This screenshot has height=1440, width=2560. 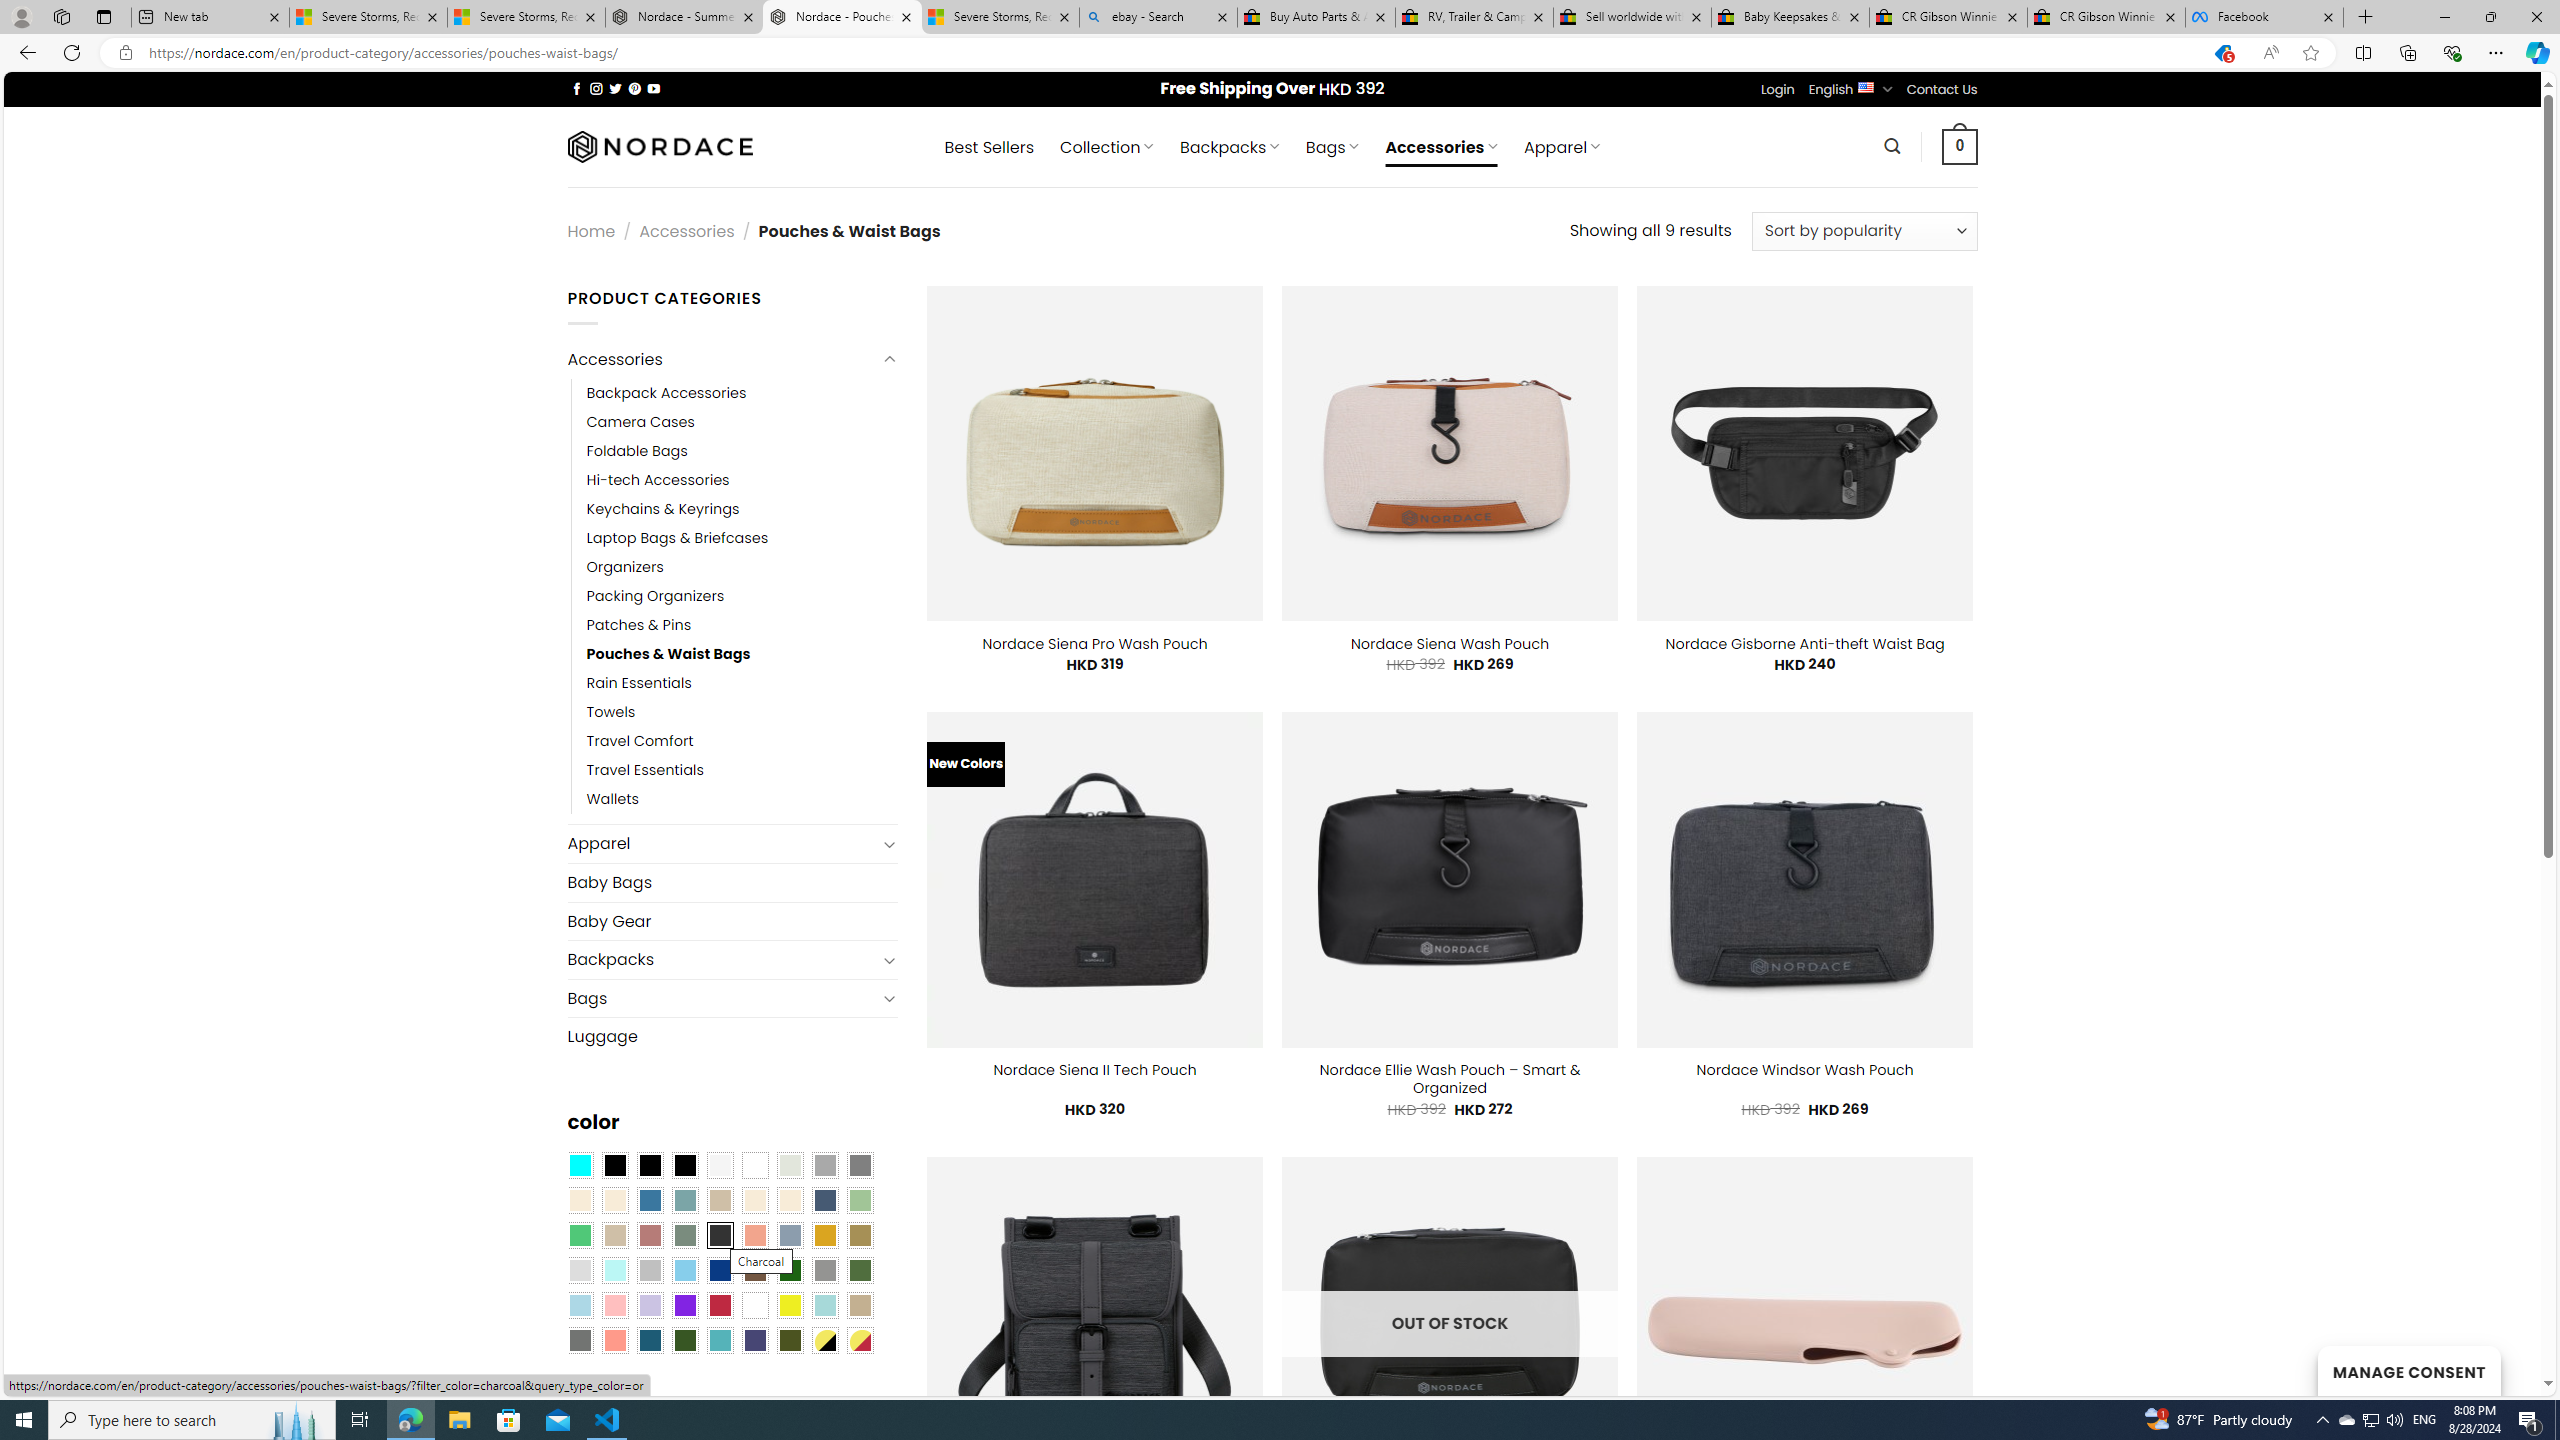 What do you see at coordinates (860, 1340) in the screenshot?
I see `Yellow-Red` at bounding box center [860, 1340].